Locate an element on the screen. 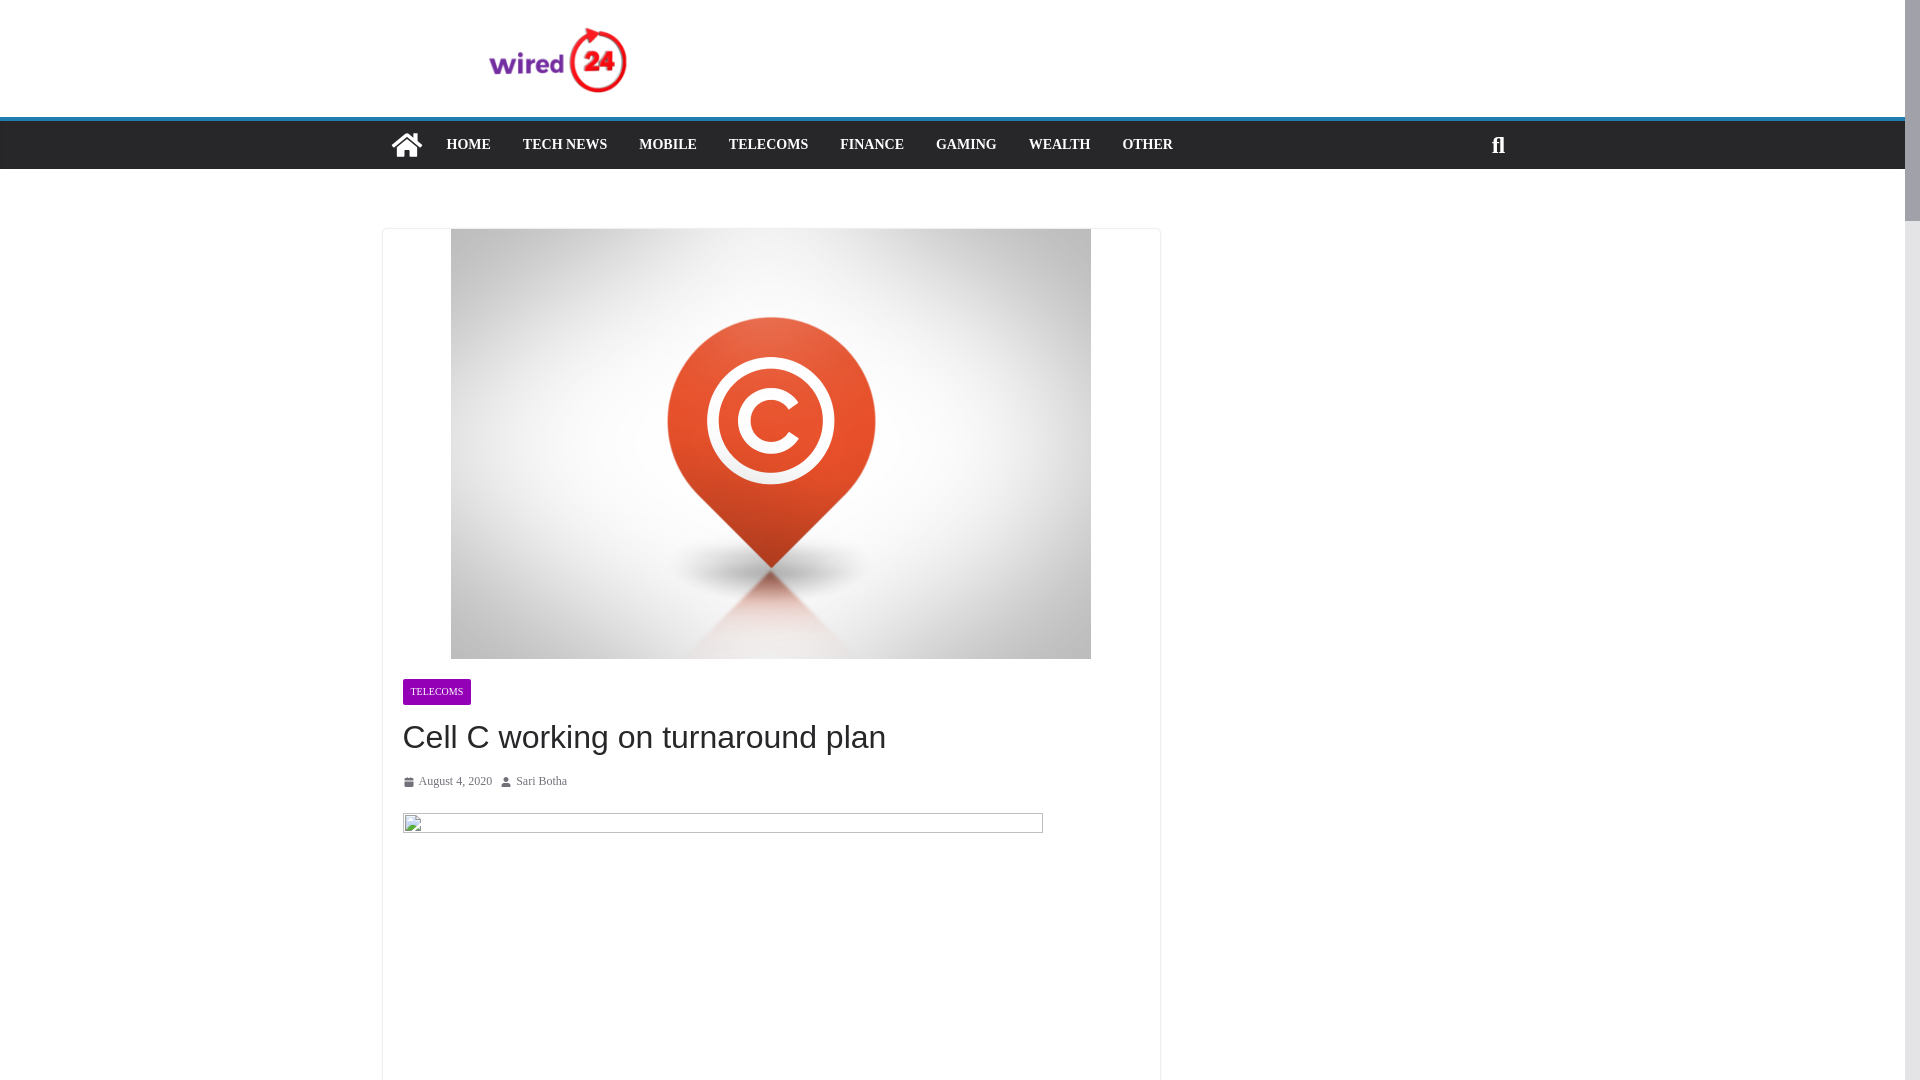 Image resolution: width=1920 pixels, height=1080 pixels. Sari Botha is located at coordinates (541, 782).